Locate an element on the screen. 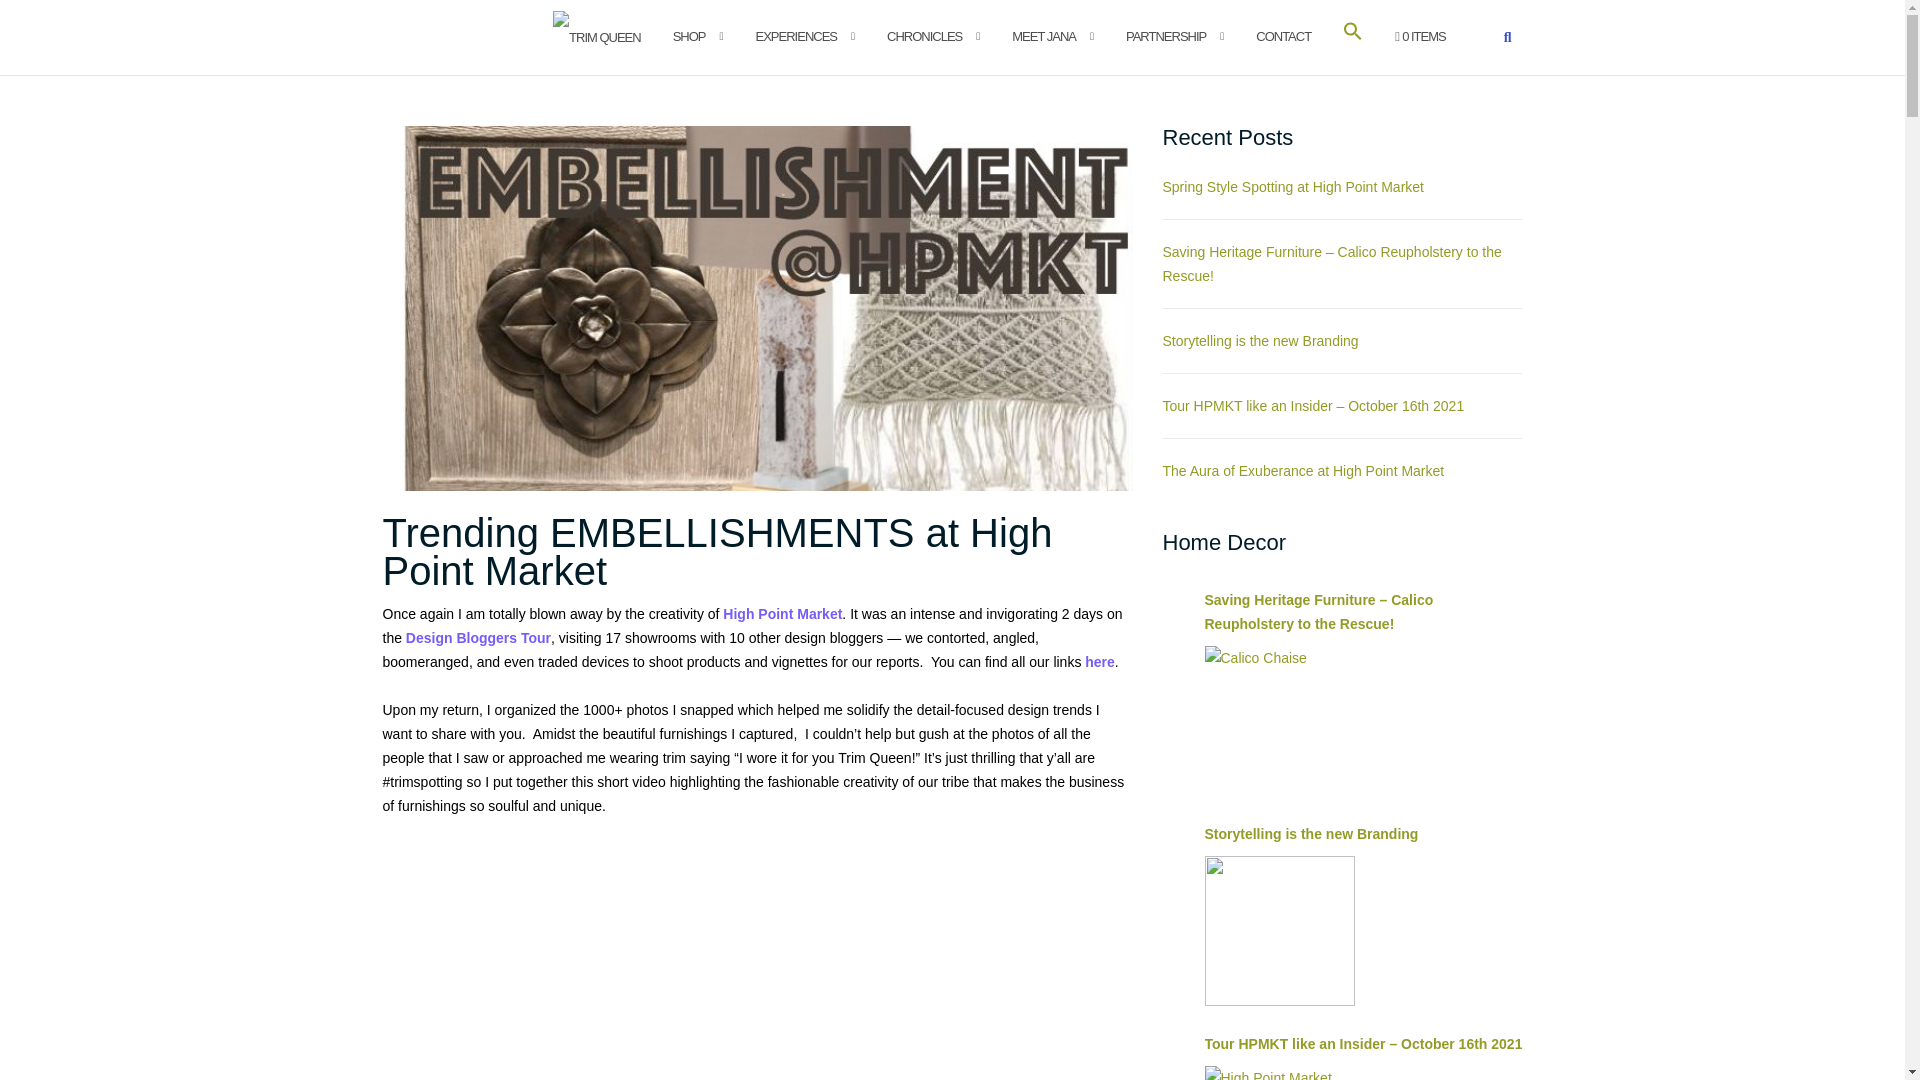  Home is located at coordinates (596, 36).